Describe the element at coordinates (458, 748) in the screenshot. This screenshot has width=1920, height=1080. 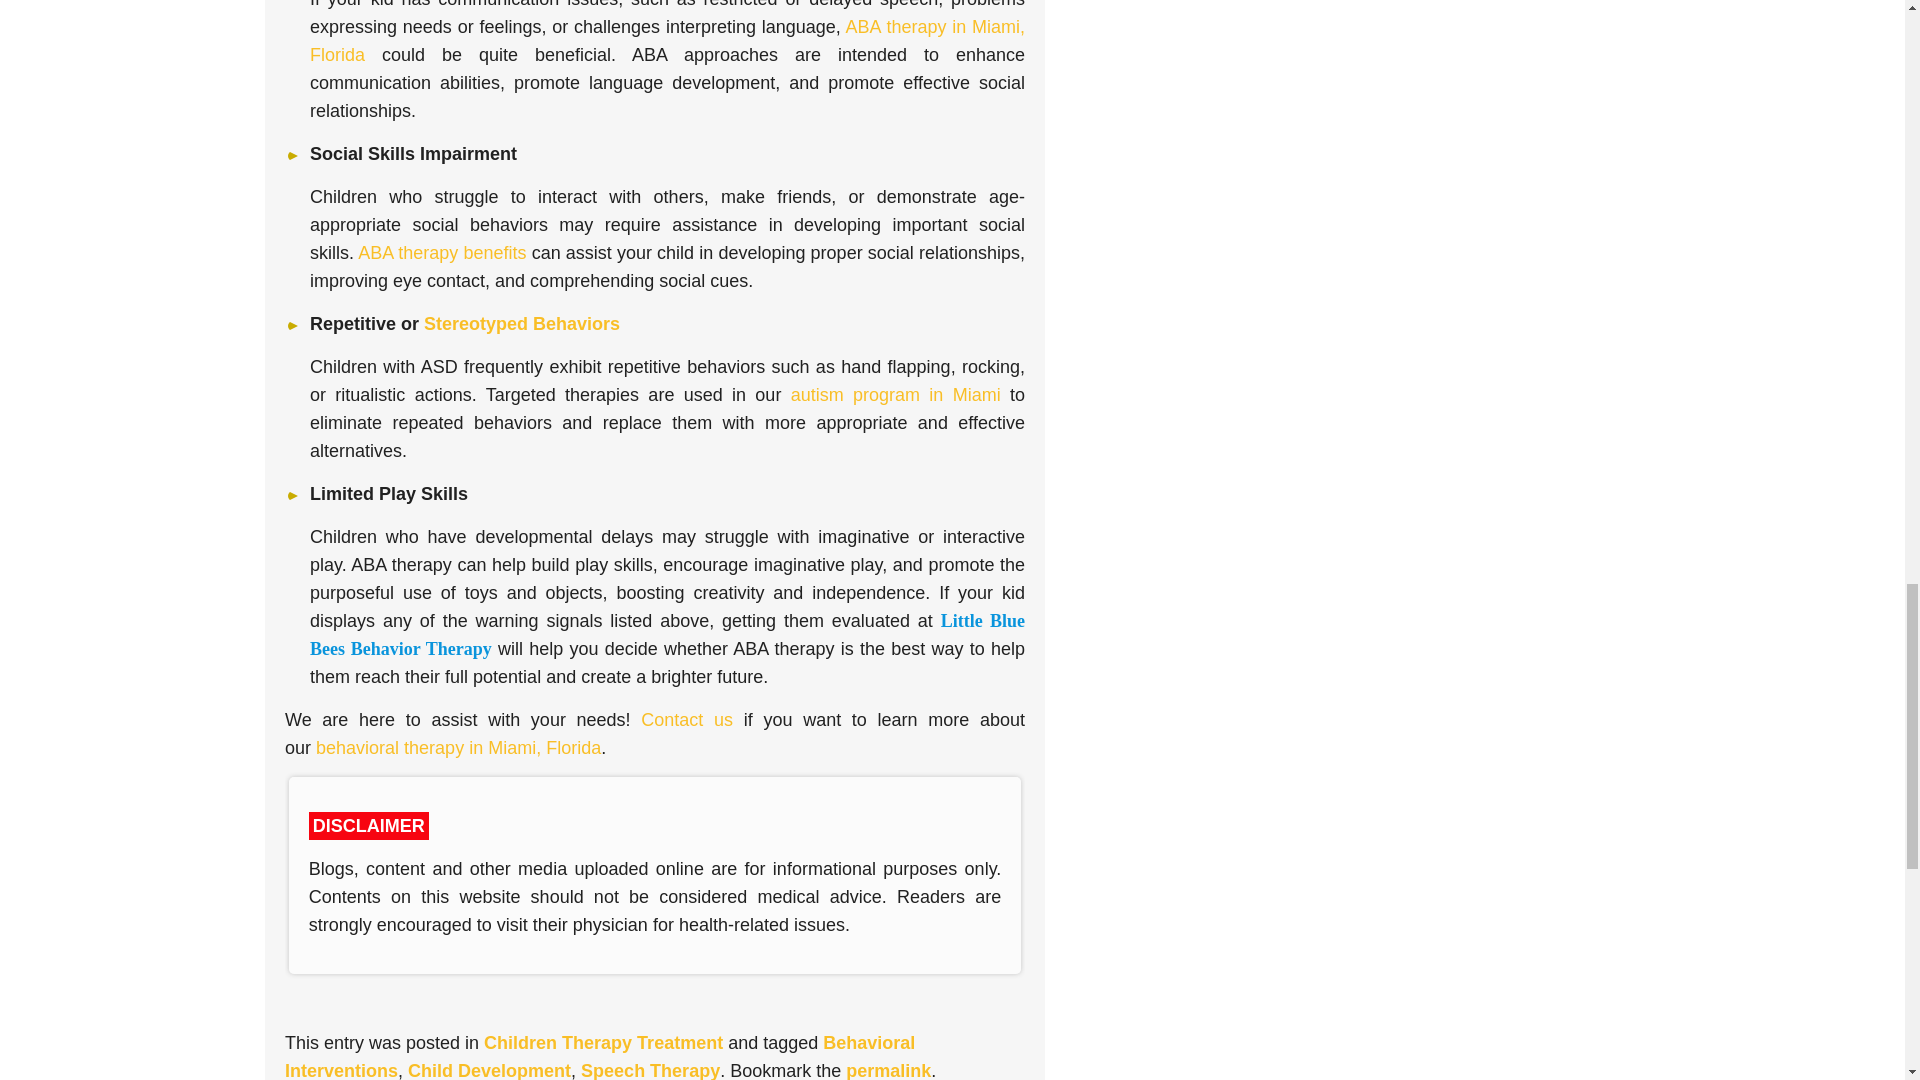
I see `behavioral therapy in Miami, Florida` at that location.